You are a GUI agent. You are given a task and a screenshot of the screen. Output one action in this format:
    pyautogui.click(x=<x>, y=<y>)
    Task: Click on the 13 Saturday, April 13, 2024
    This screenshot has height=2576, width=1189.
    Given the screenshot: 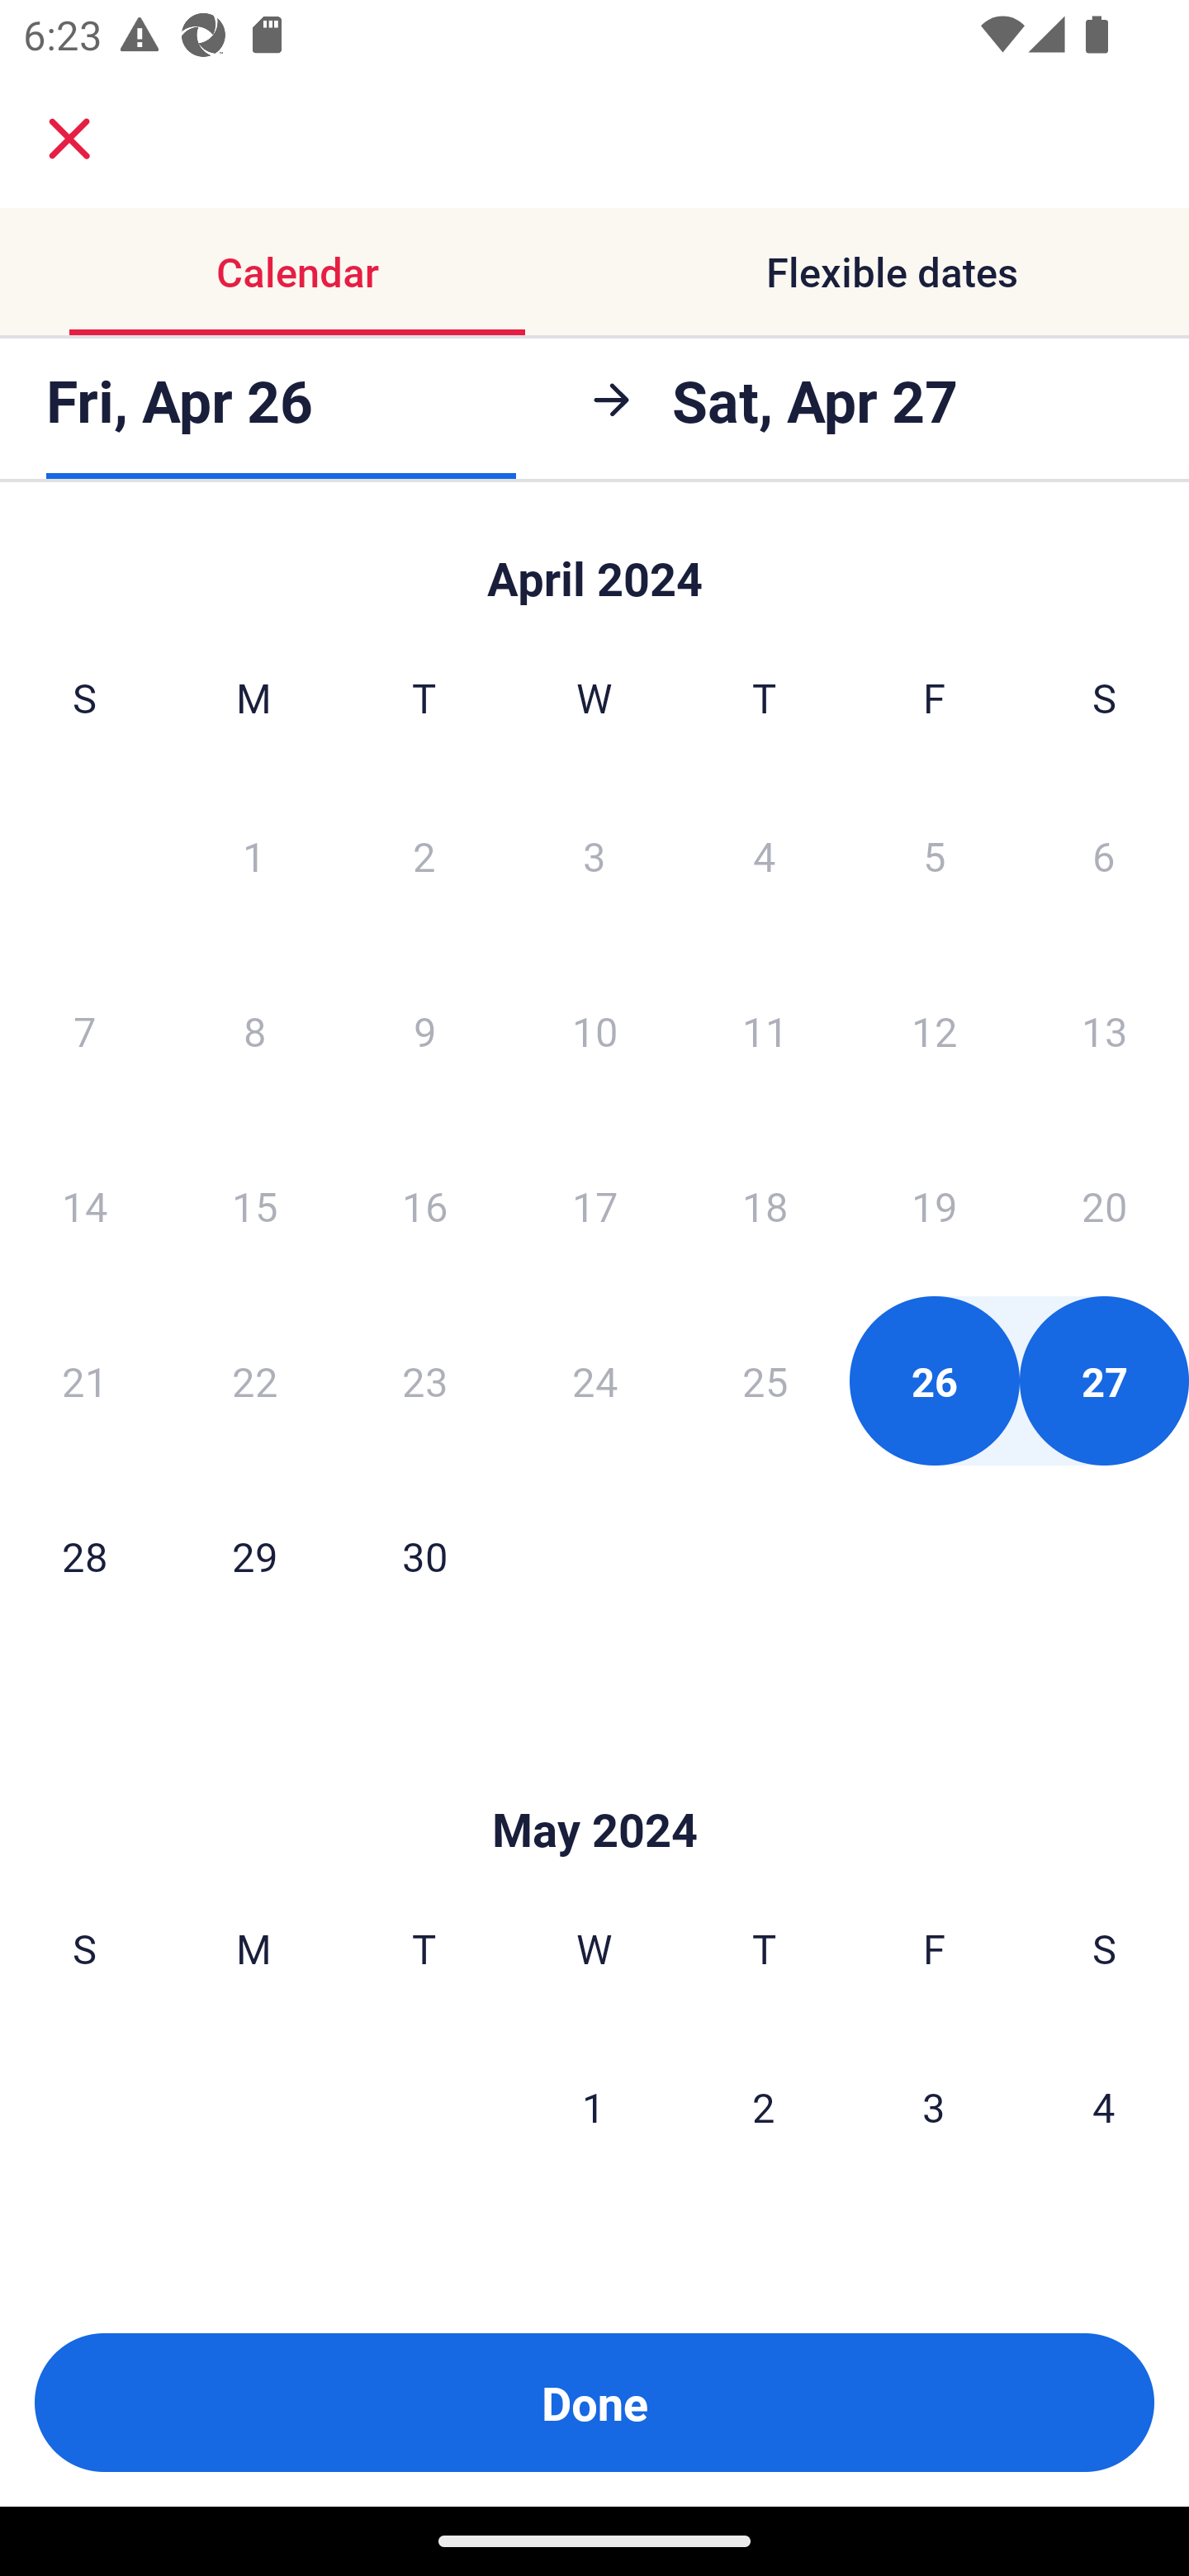 What is the action you would take?
    pyautogui.click(x=1105, y=1030)
    